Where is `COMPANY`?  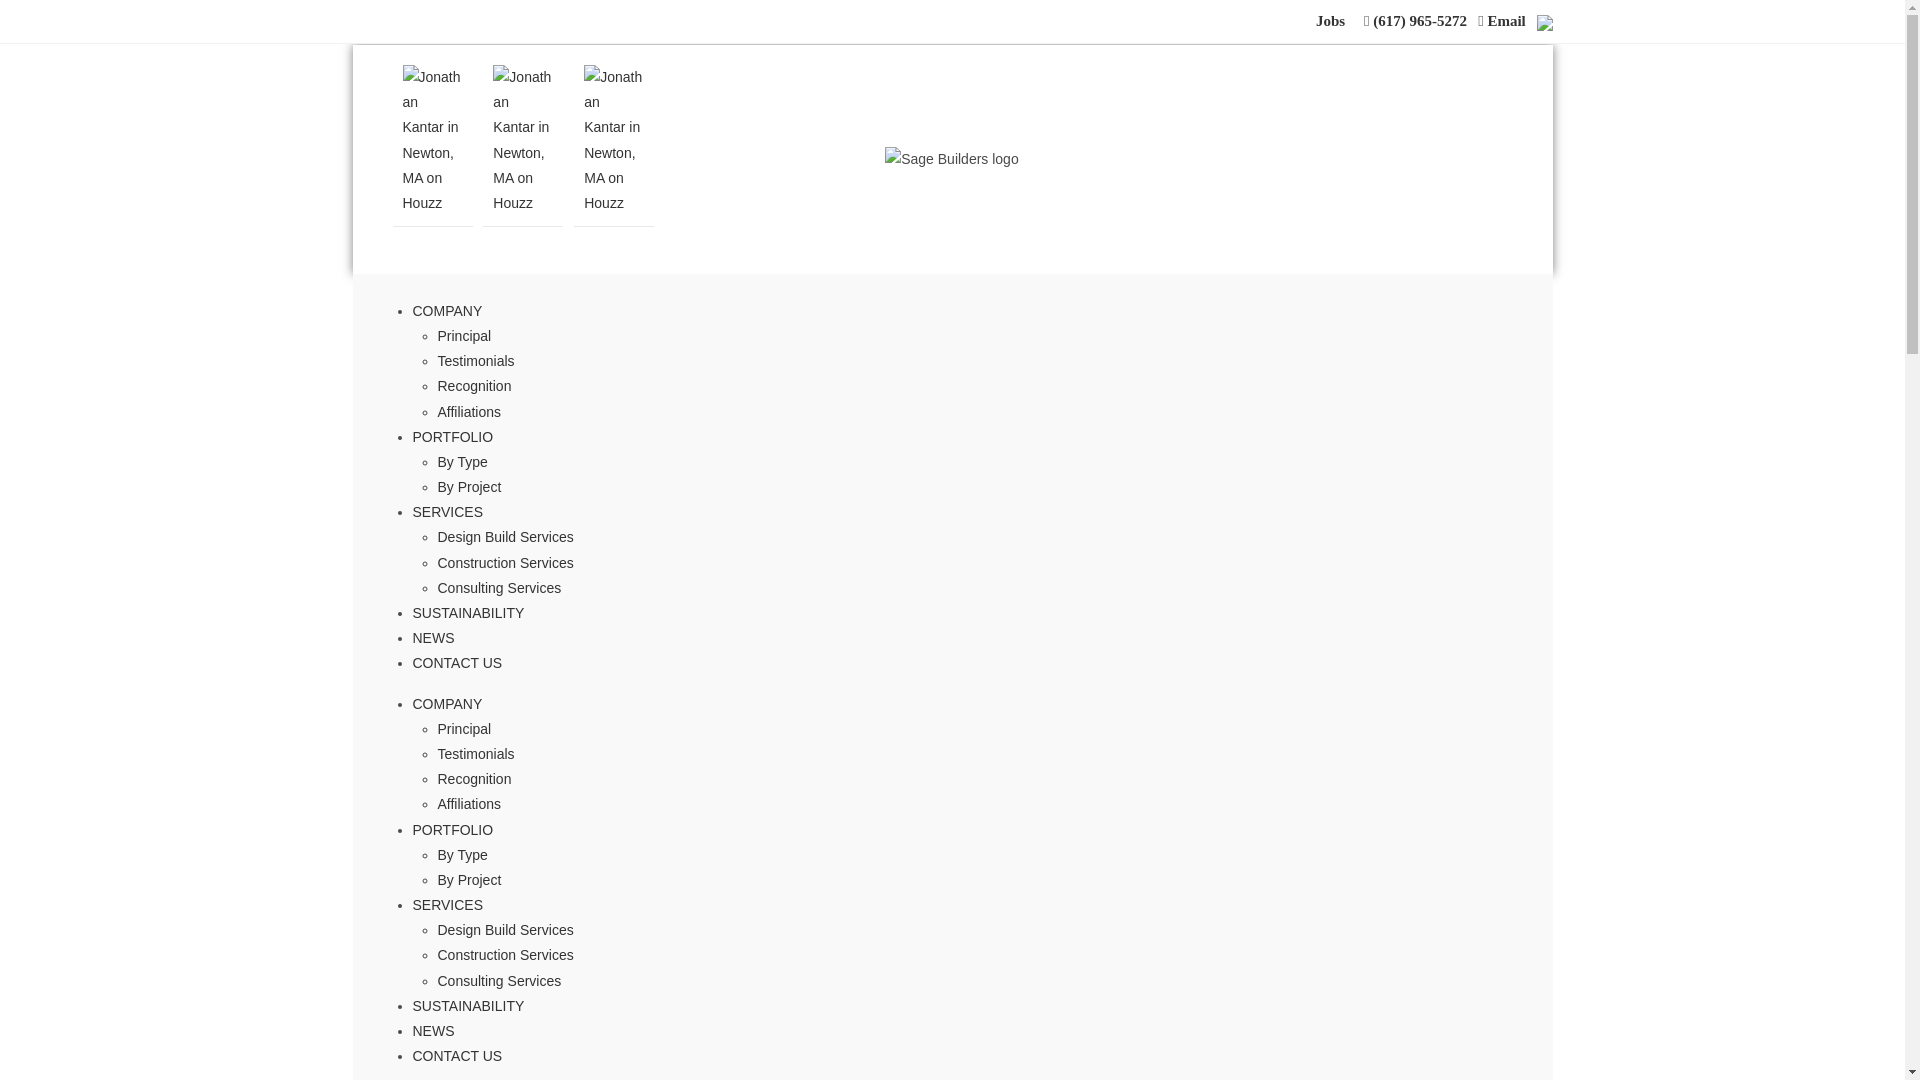 COMPANY is located at coordinates (446, 703).